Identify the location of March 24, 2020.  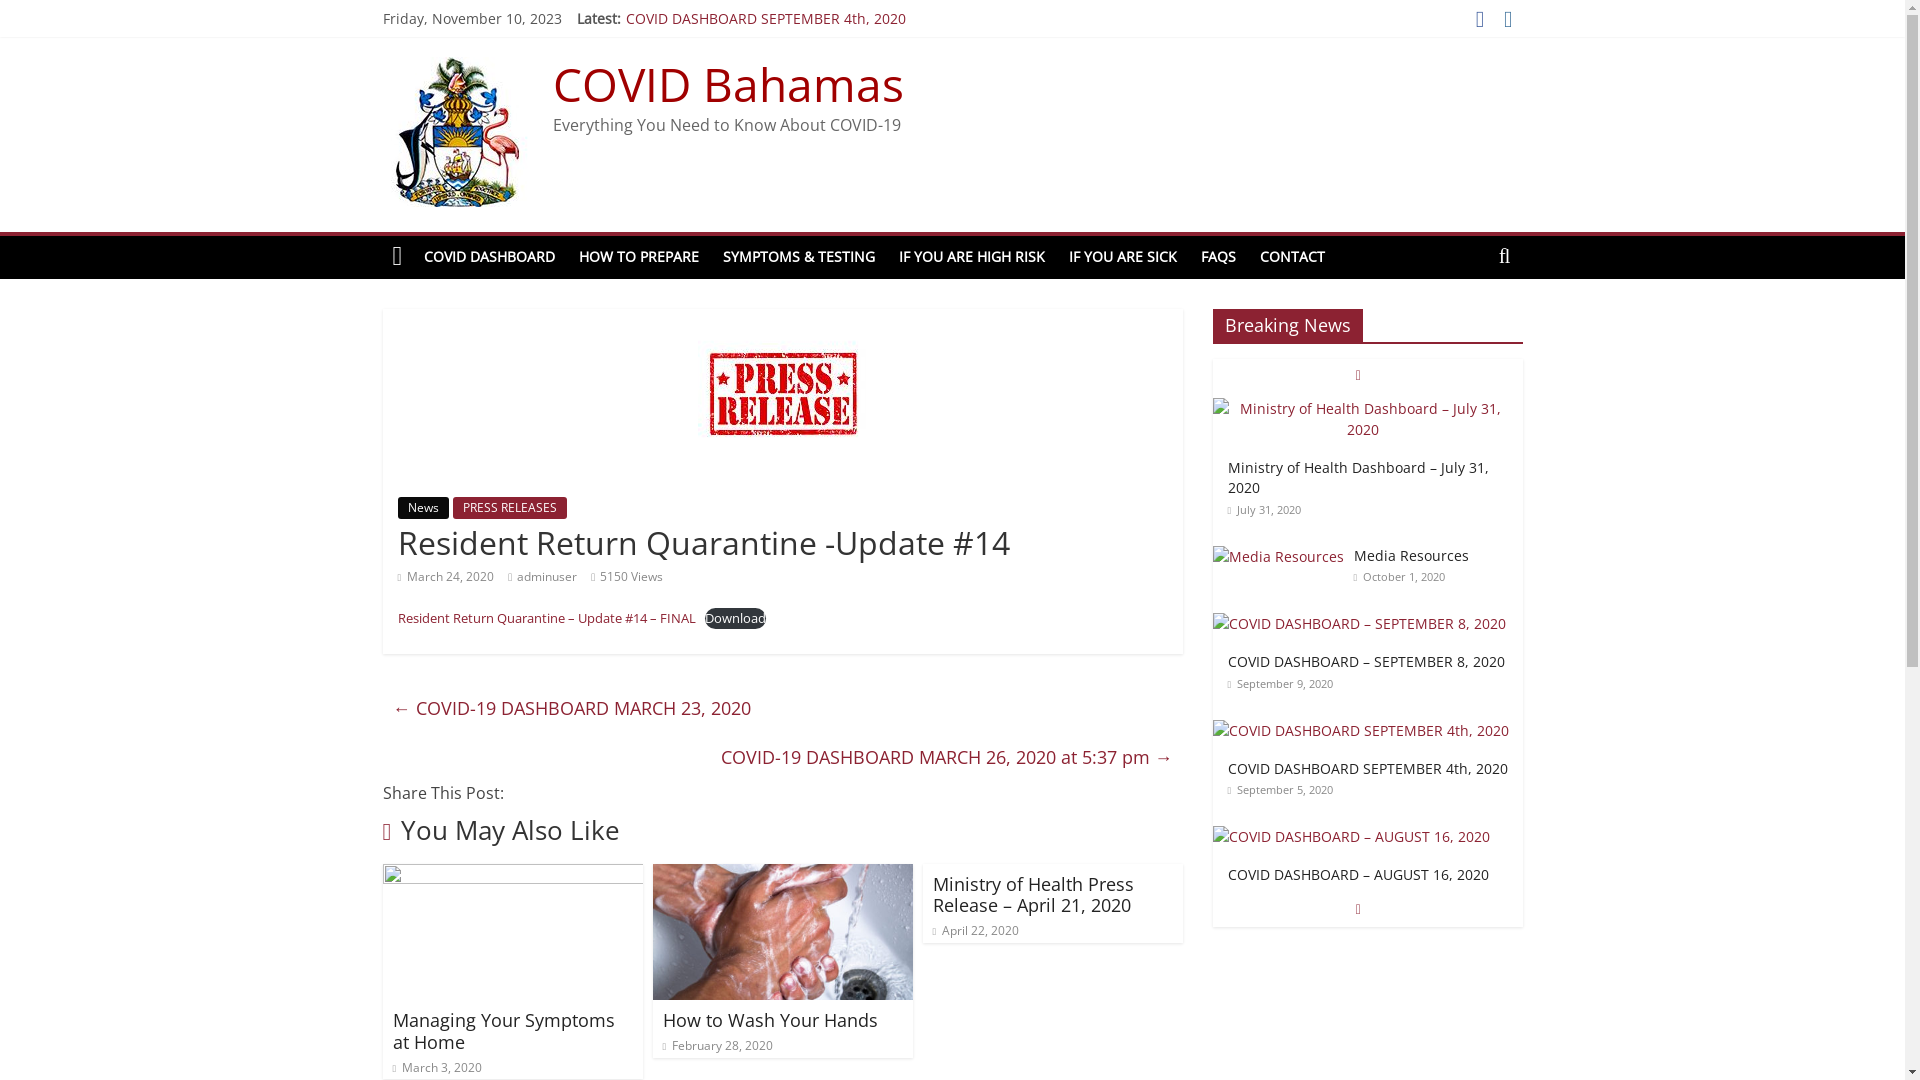
(446, 576).